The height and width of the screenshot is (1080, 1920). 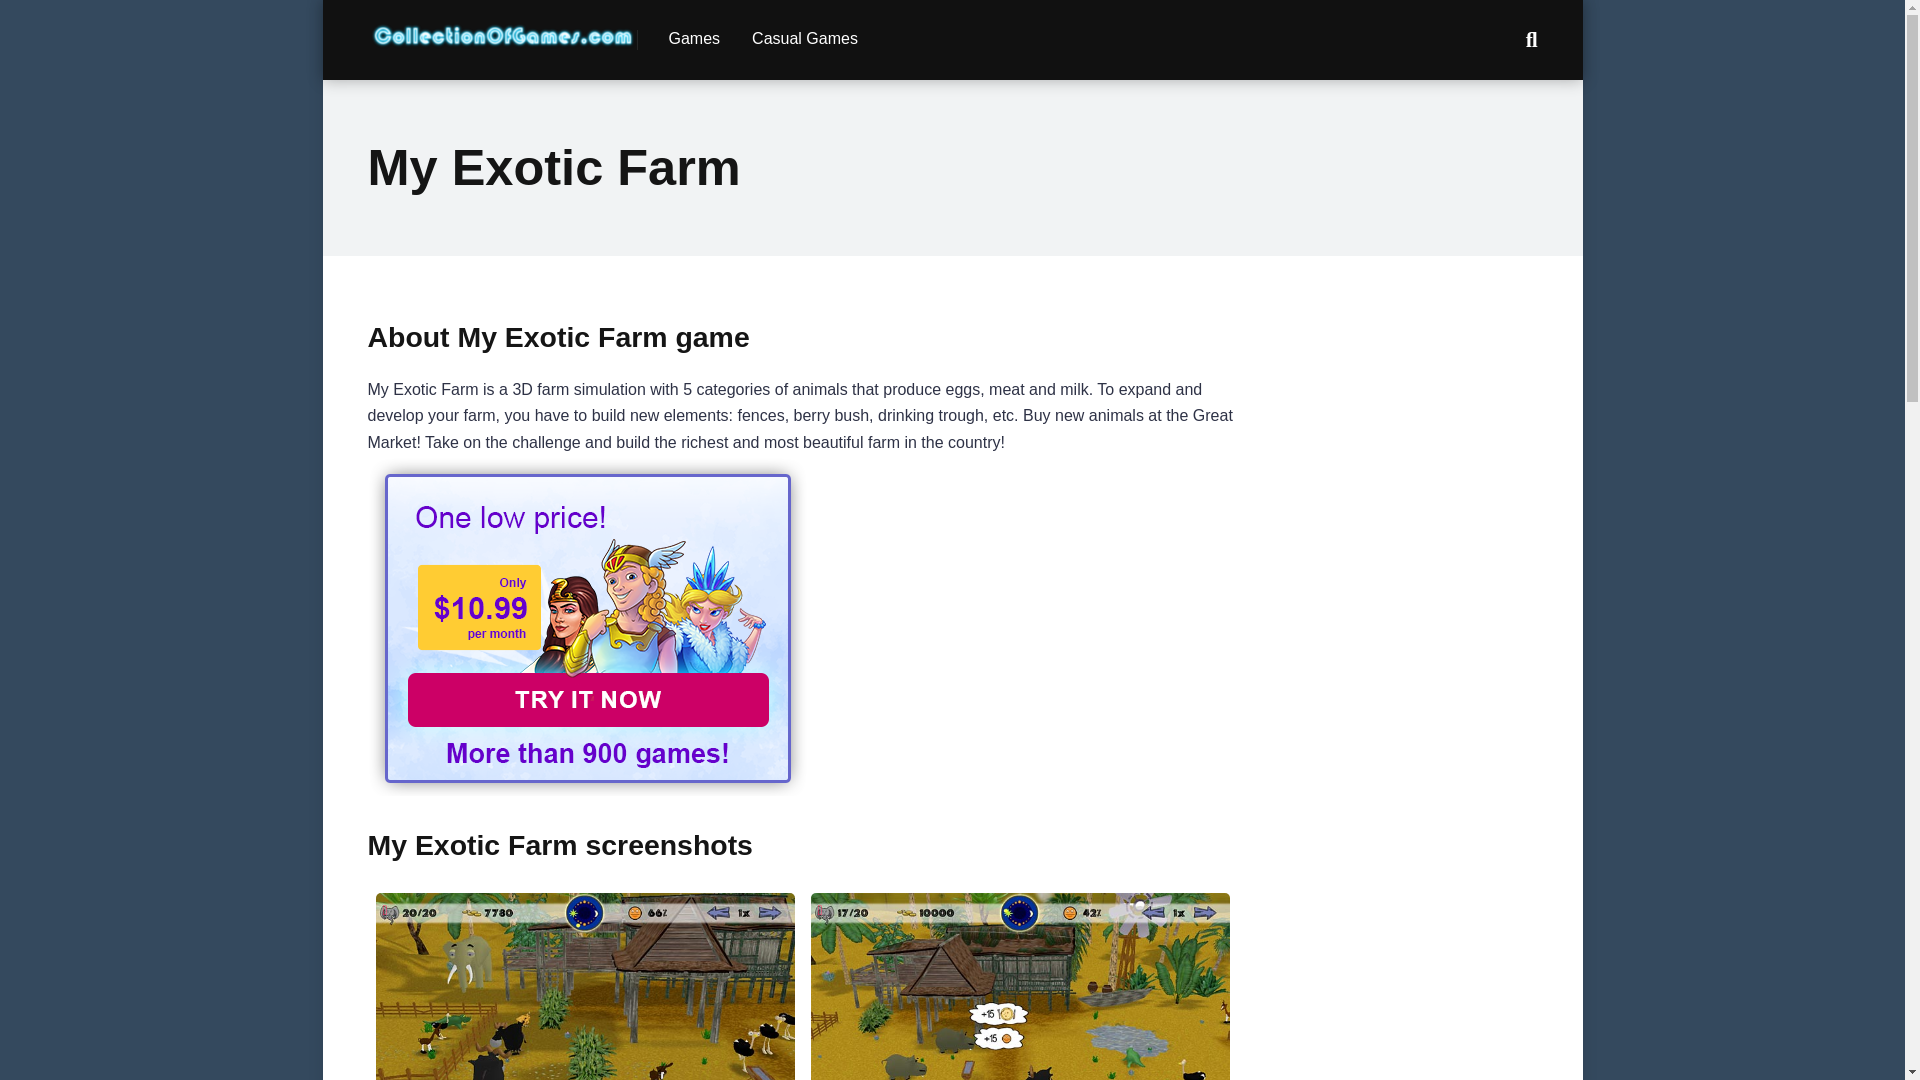 I want to click on More than 900 casual games!, so click(x=588, y=790).